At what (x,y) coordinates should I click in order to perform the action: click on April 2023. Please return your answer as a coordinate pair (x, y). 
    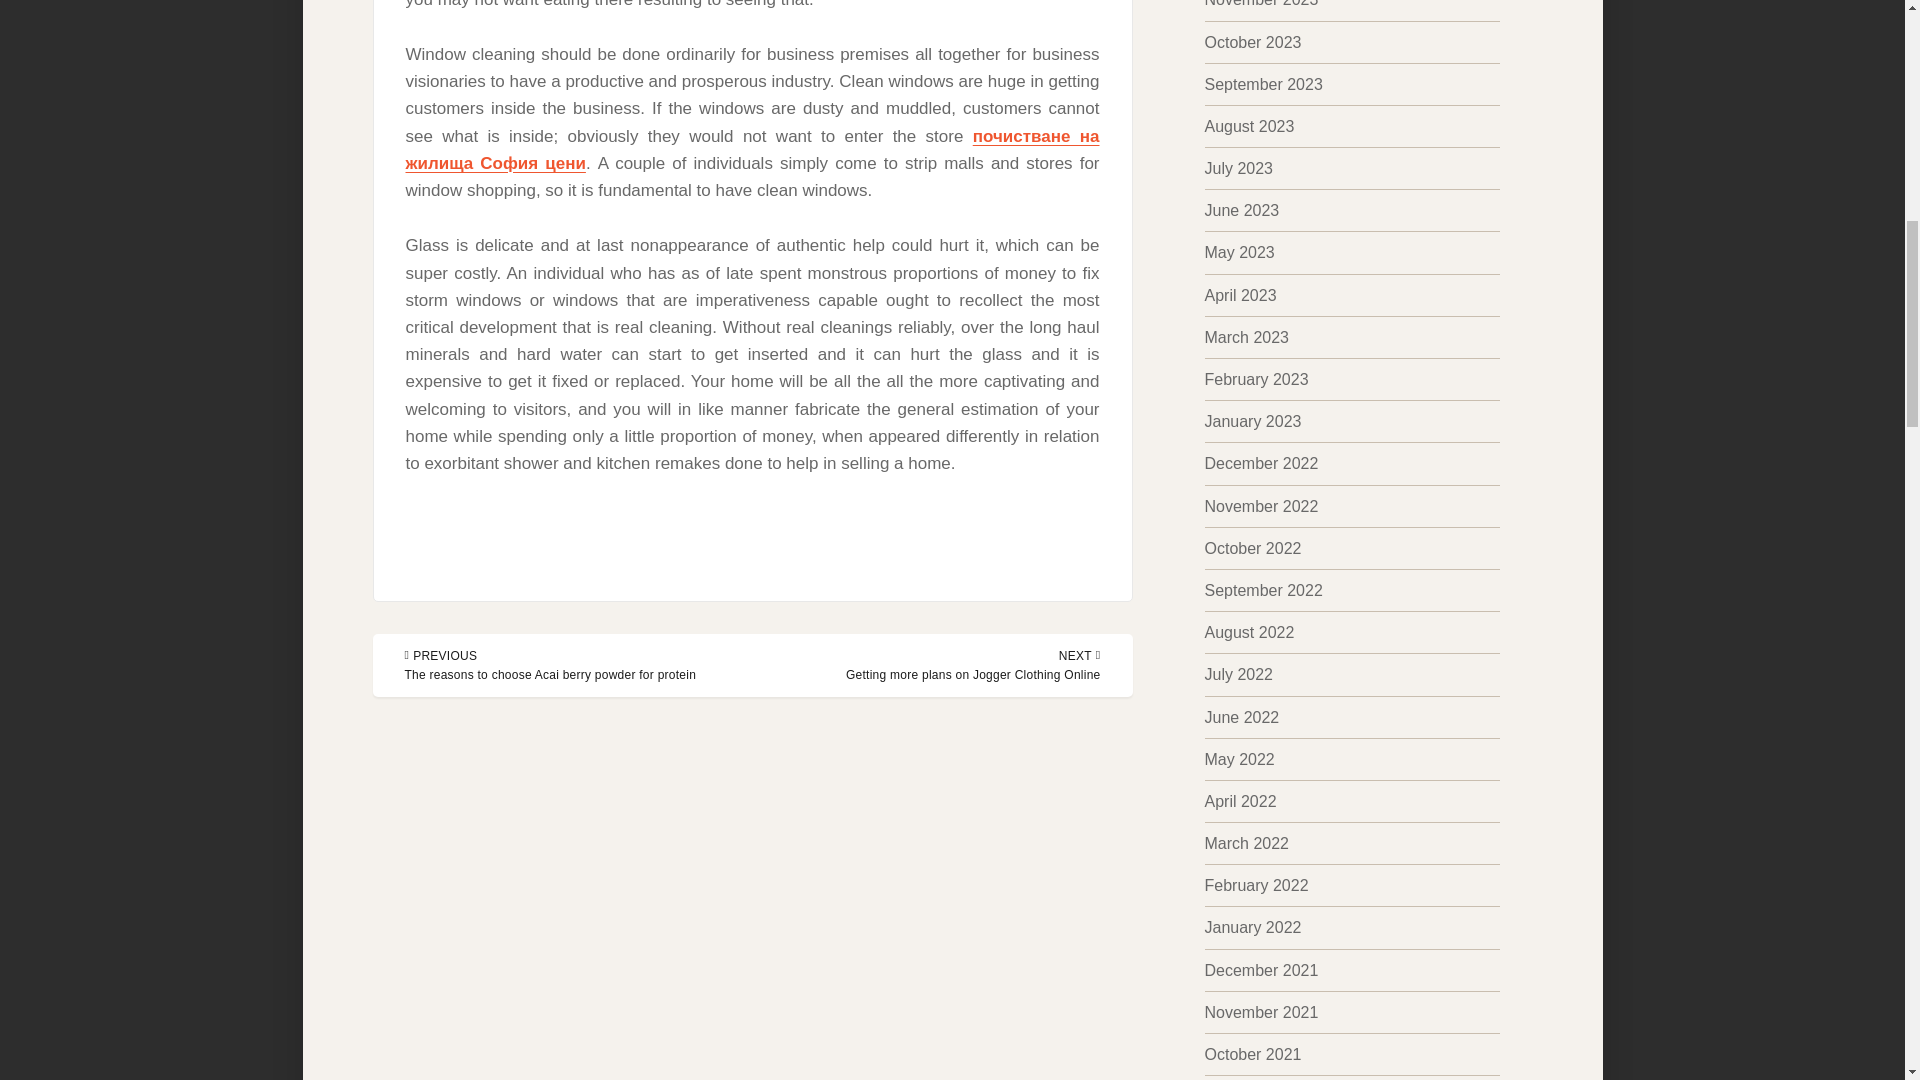
    Looking at the image, I should click on (1240, 295).